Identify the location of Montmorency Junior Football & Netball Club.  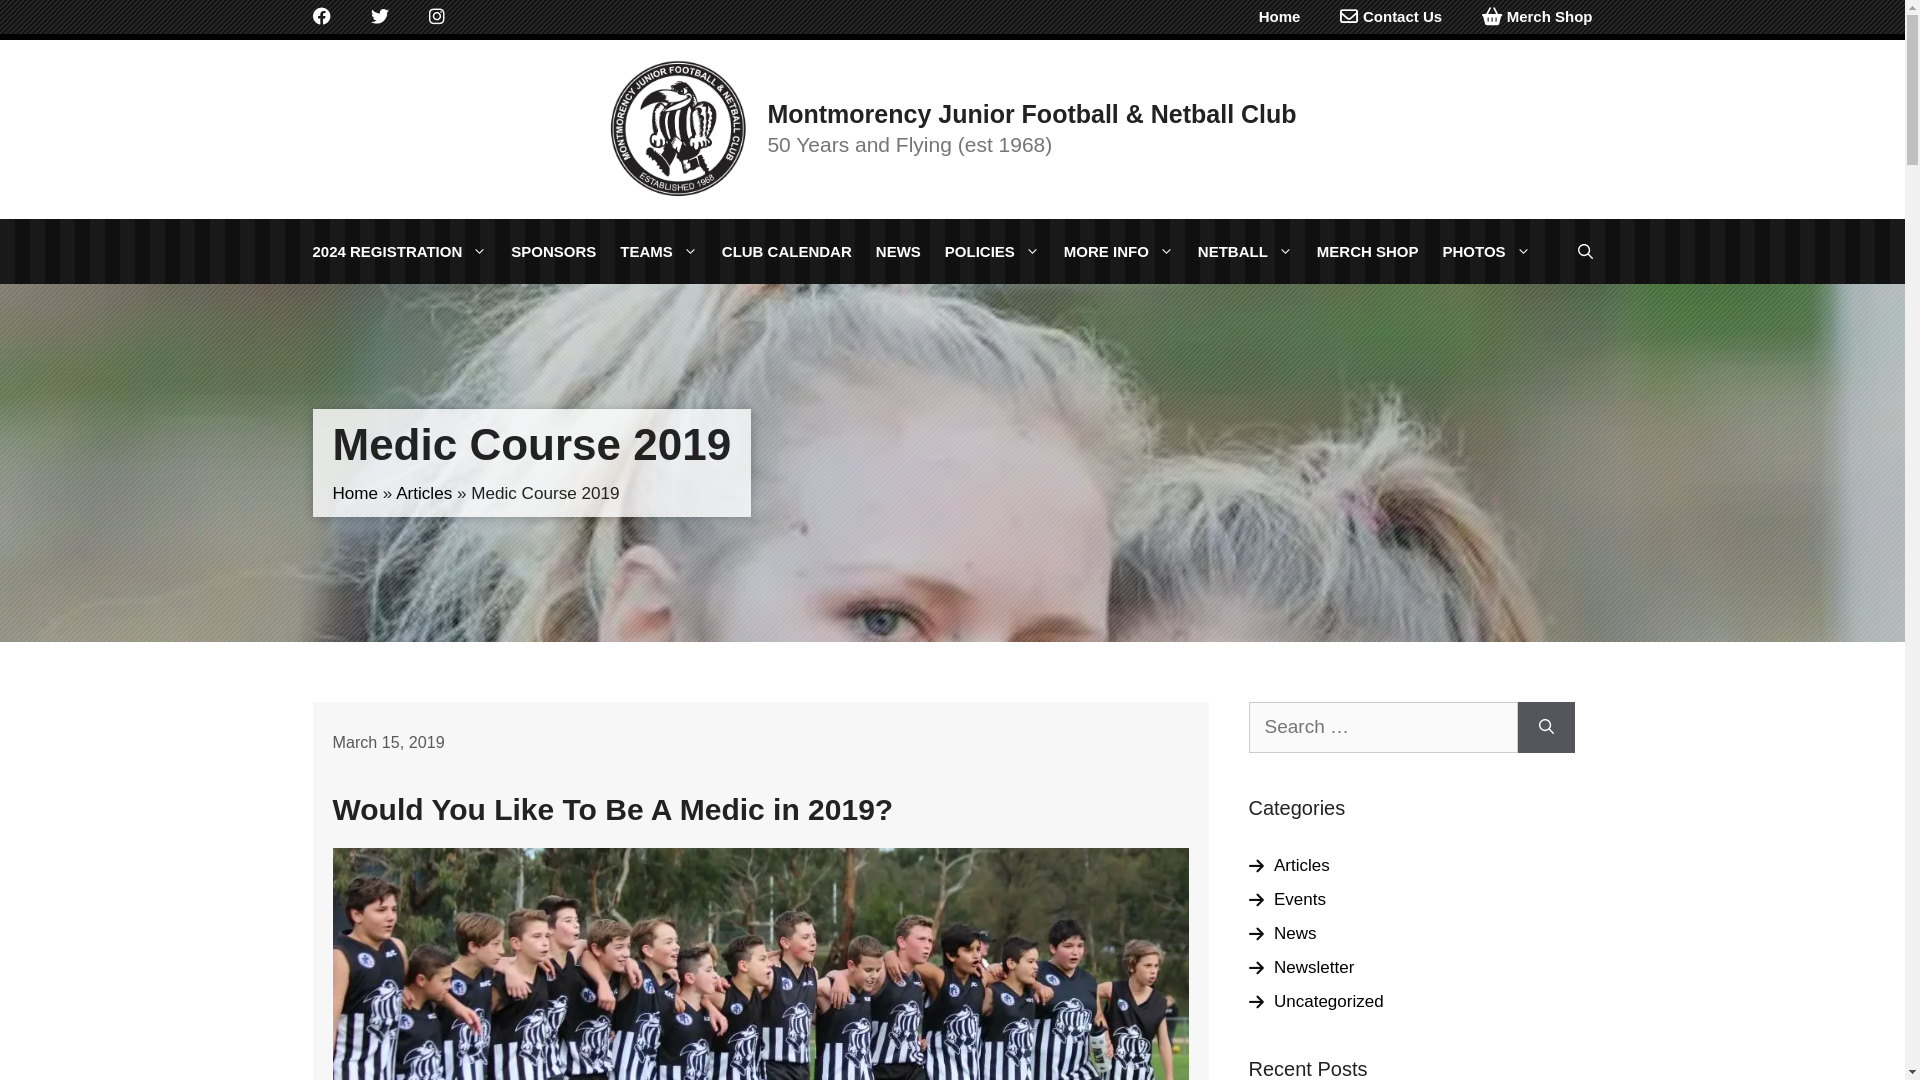
(1032, 114).